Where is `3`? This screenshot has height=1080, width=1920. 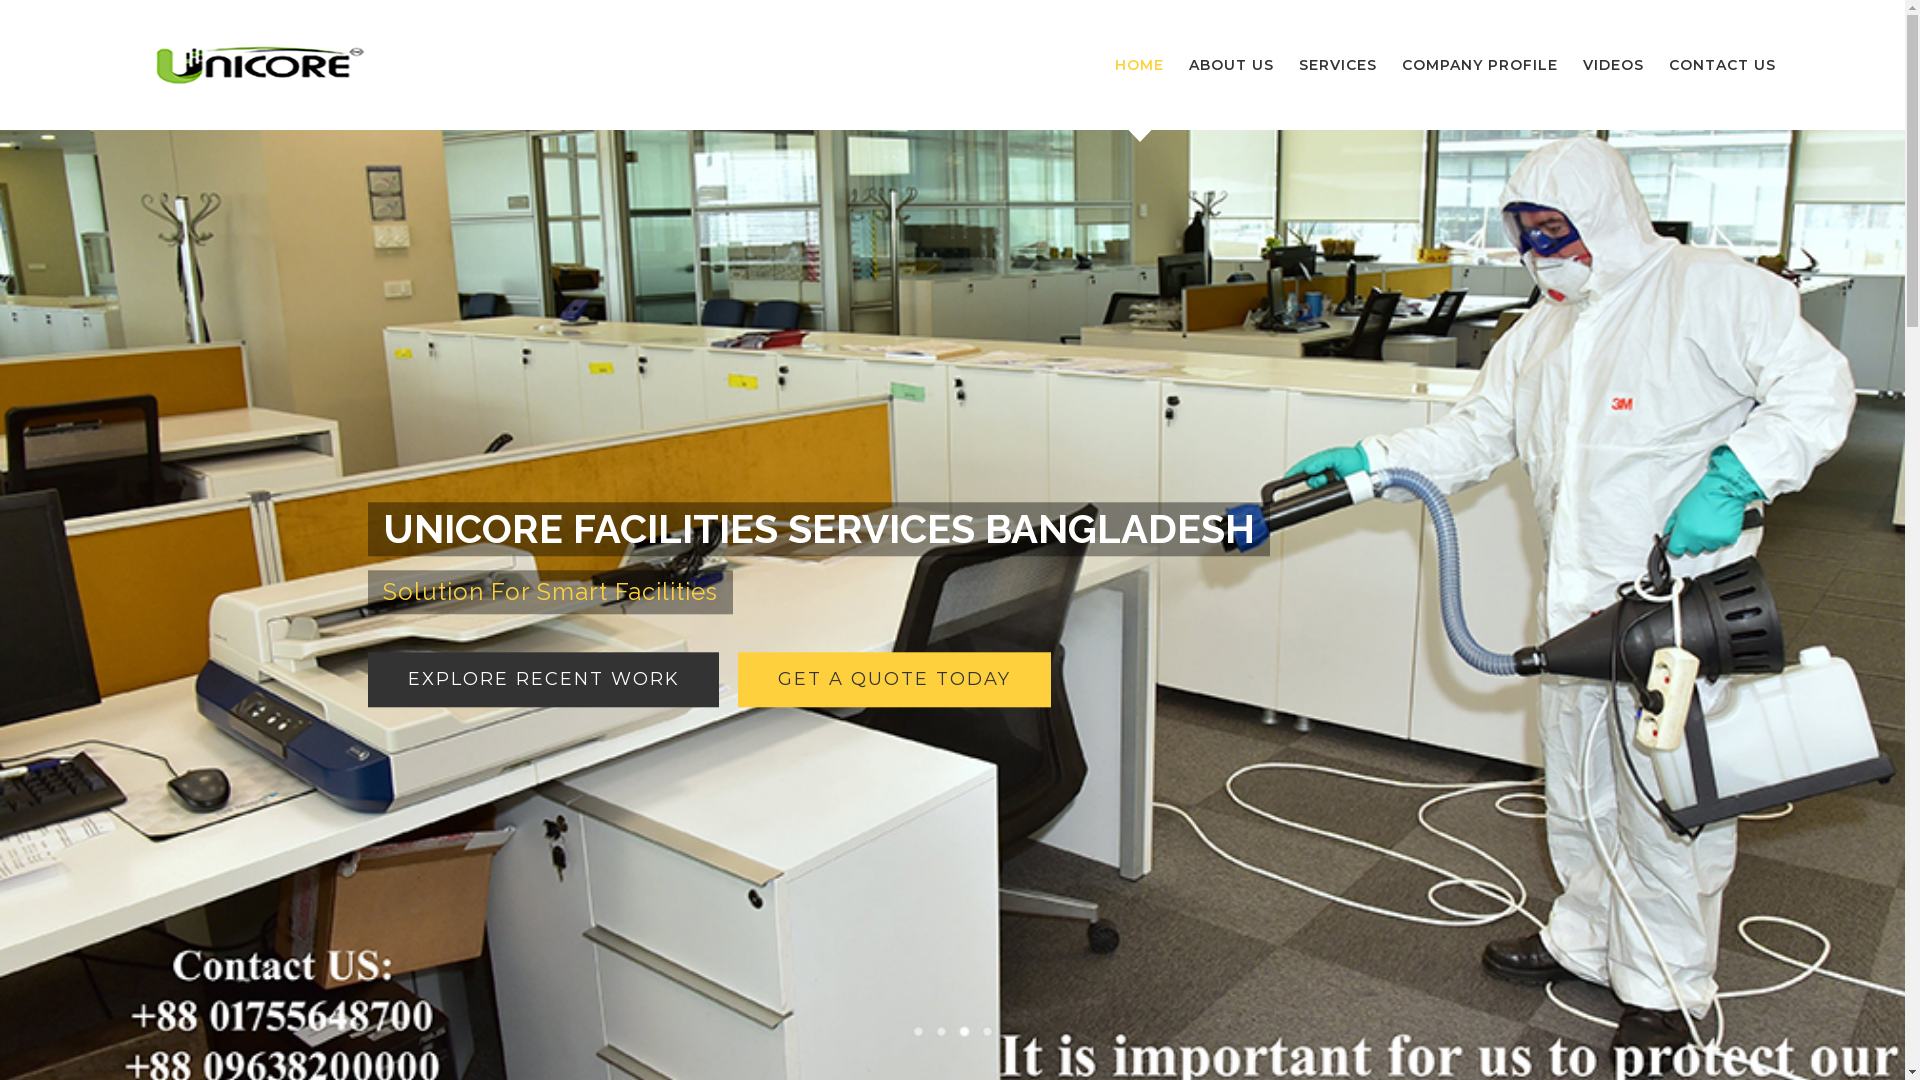
3 is located at coordinates (963, 1032).